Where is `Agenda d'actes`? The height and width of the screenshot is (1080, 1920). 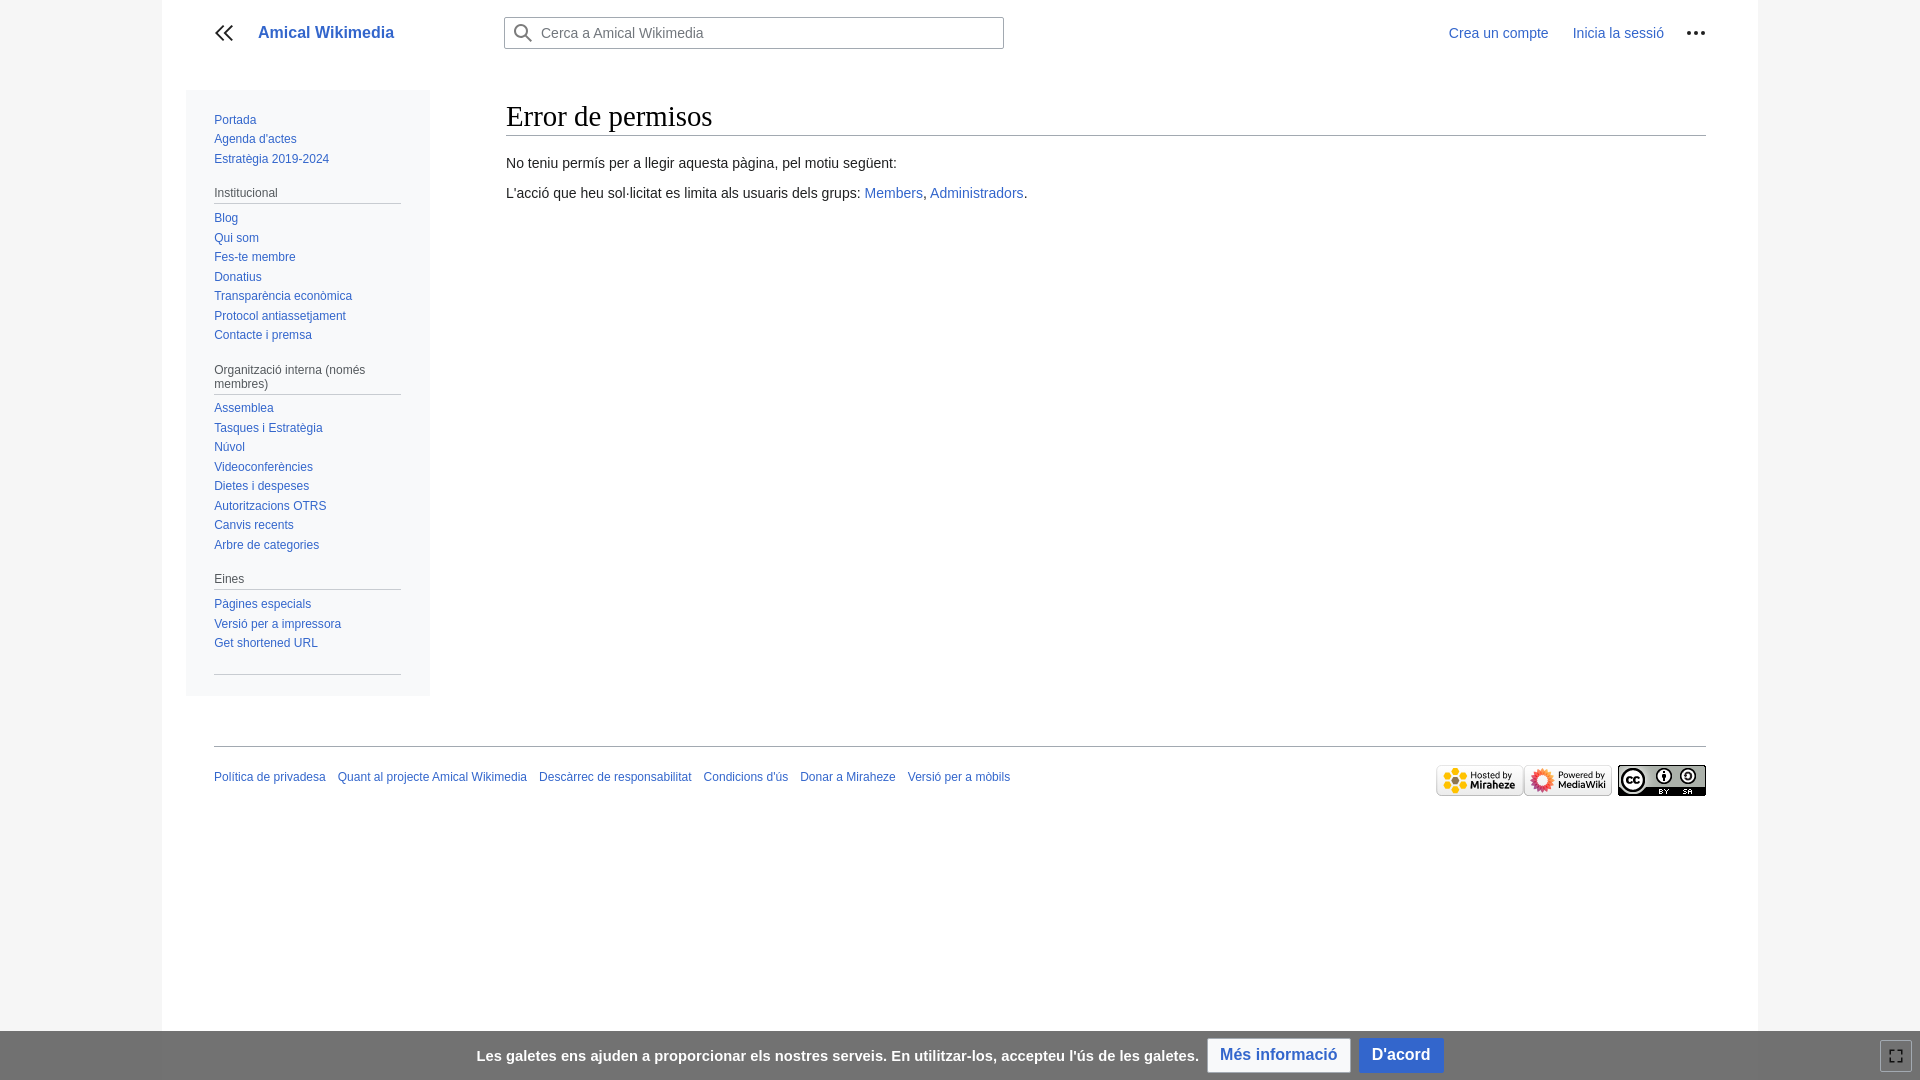 Agenda d'actes is located at coordinates (256, 139).